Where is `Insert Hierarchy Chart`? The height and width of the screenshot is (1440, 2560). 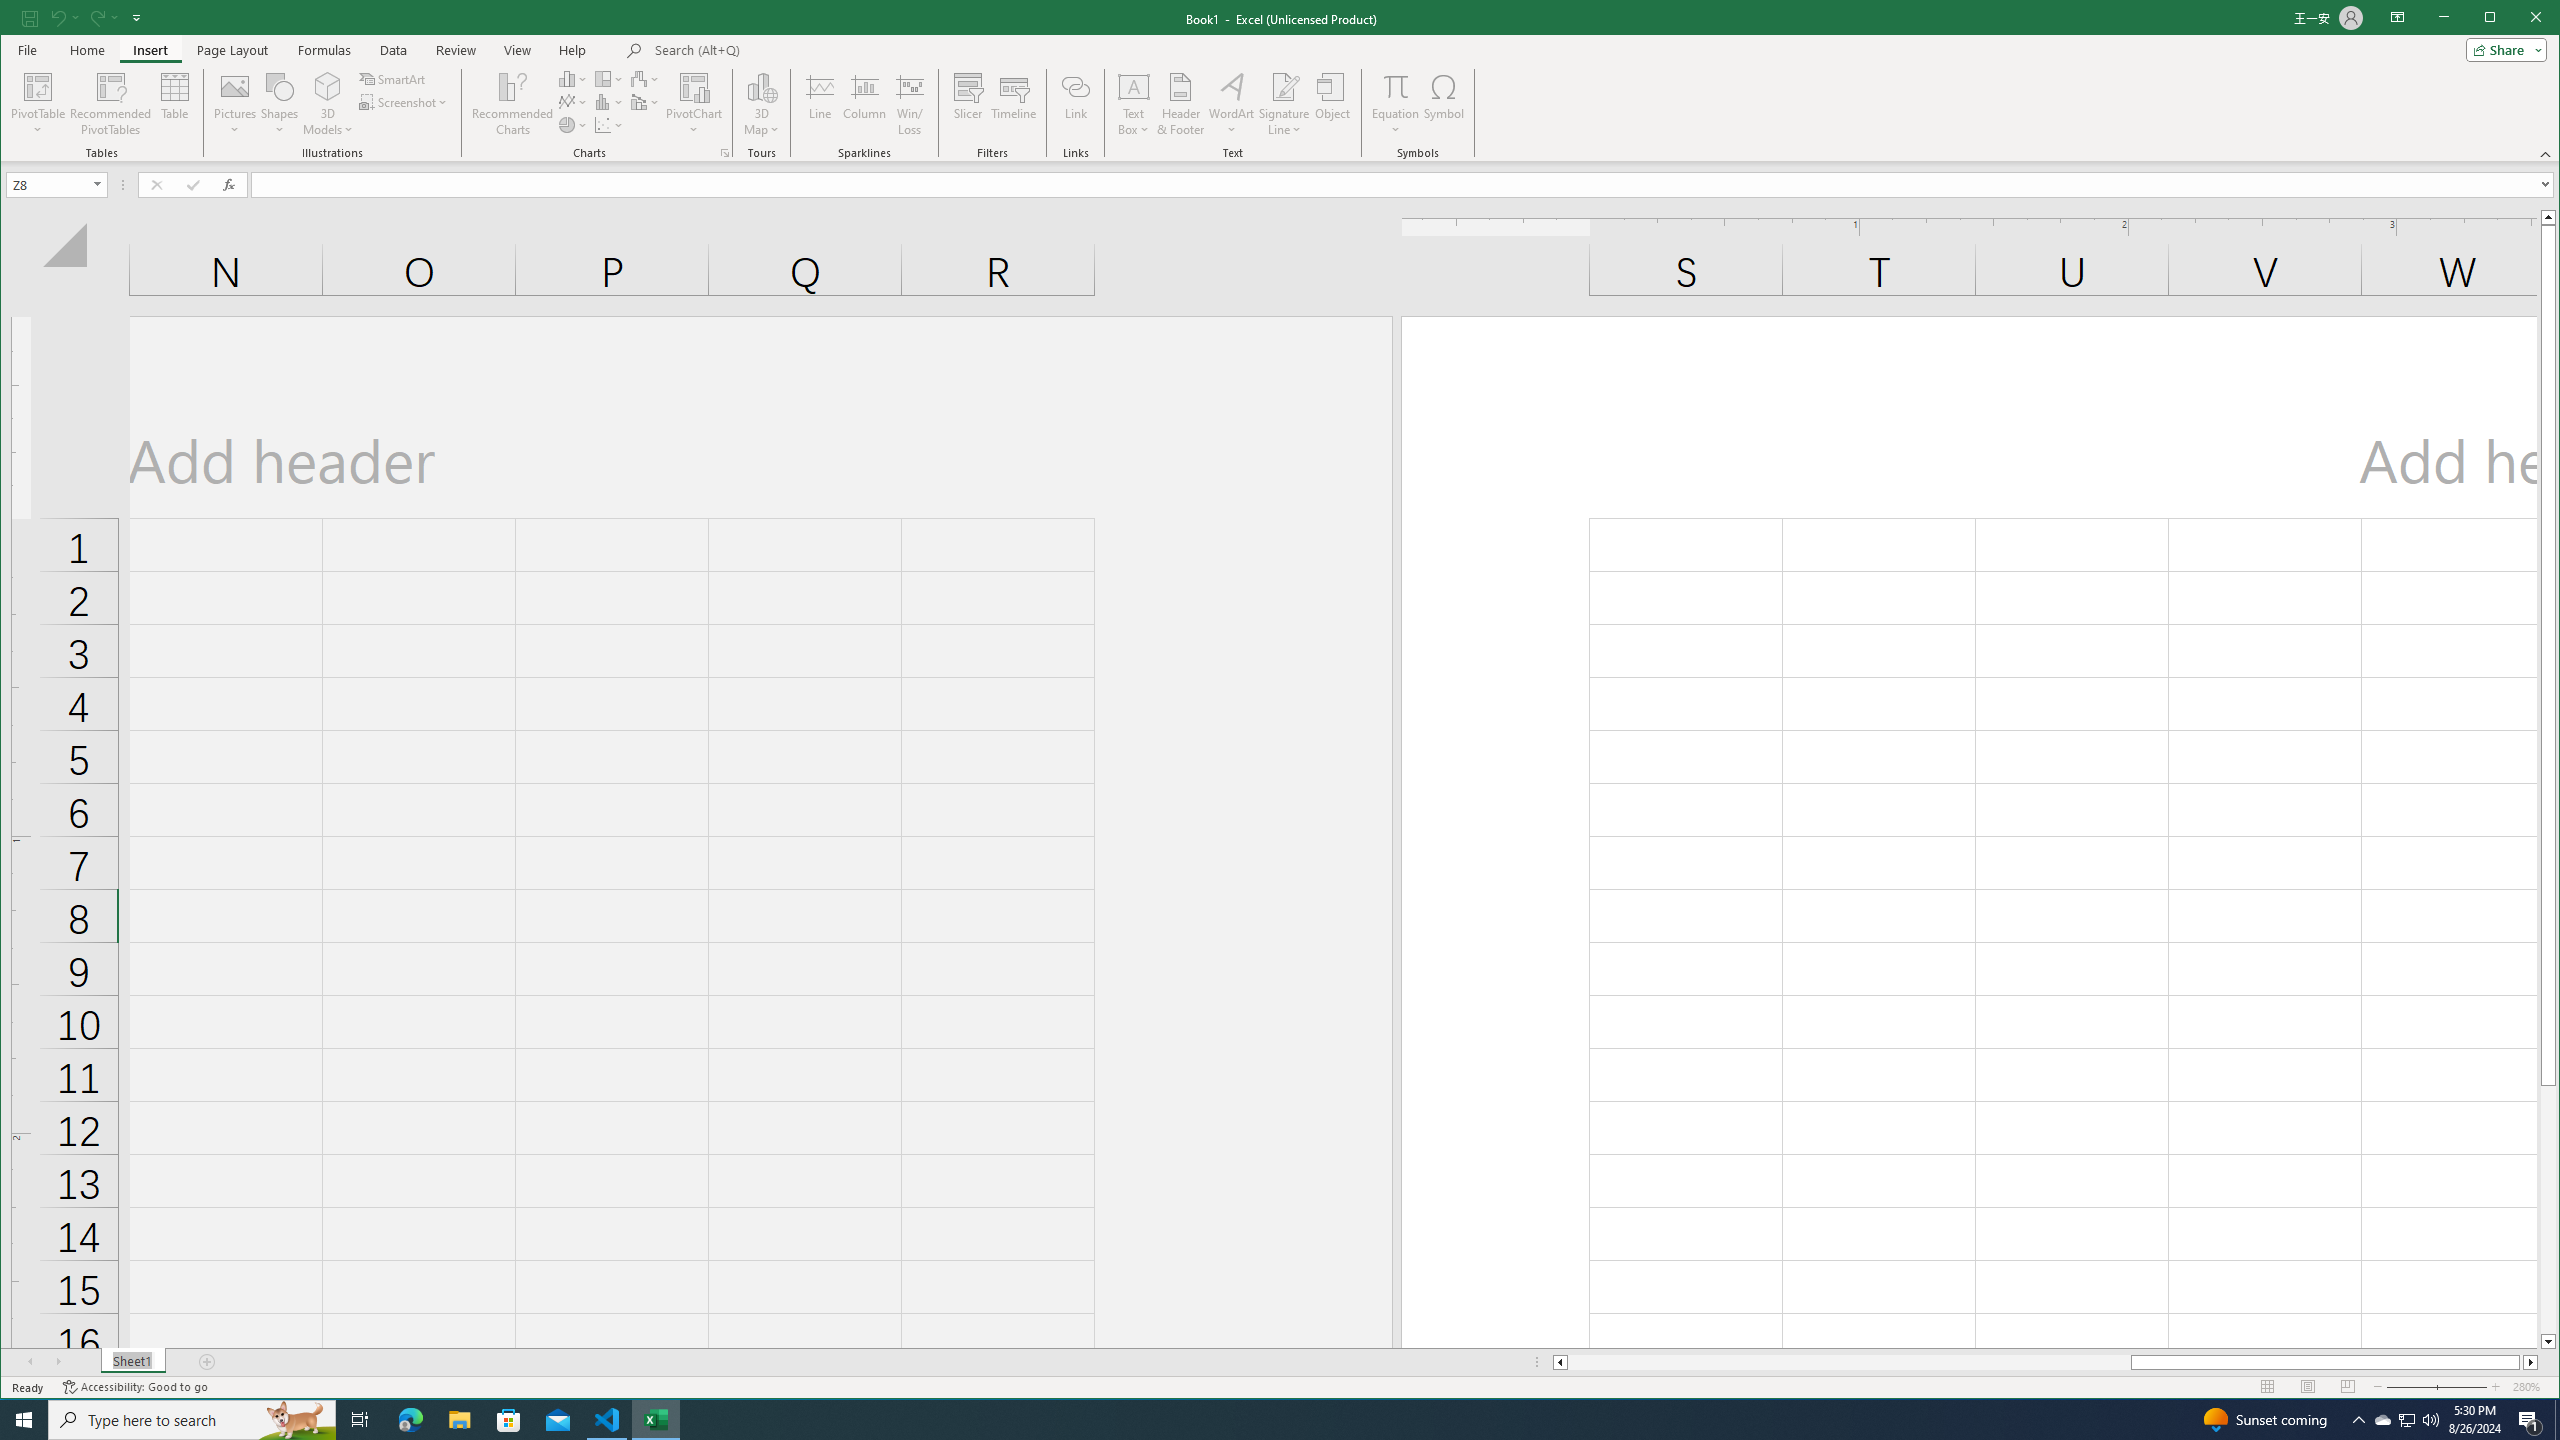
Insert Hierarchy Chart is located at coordinates (609, 78).